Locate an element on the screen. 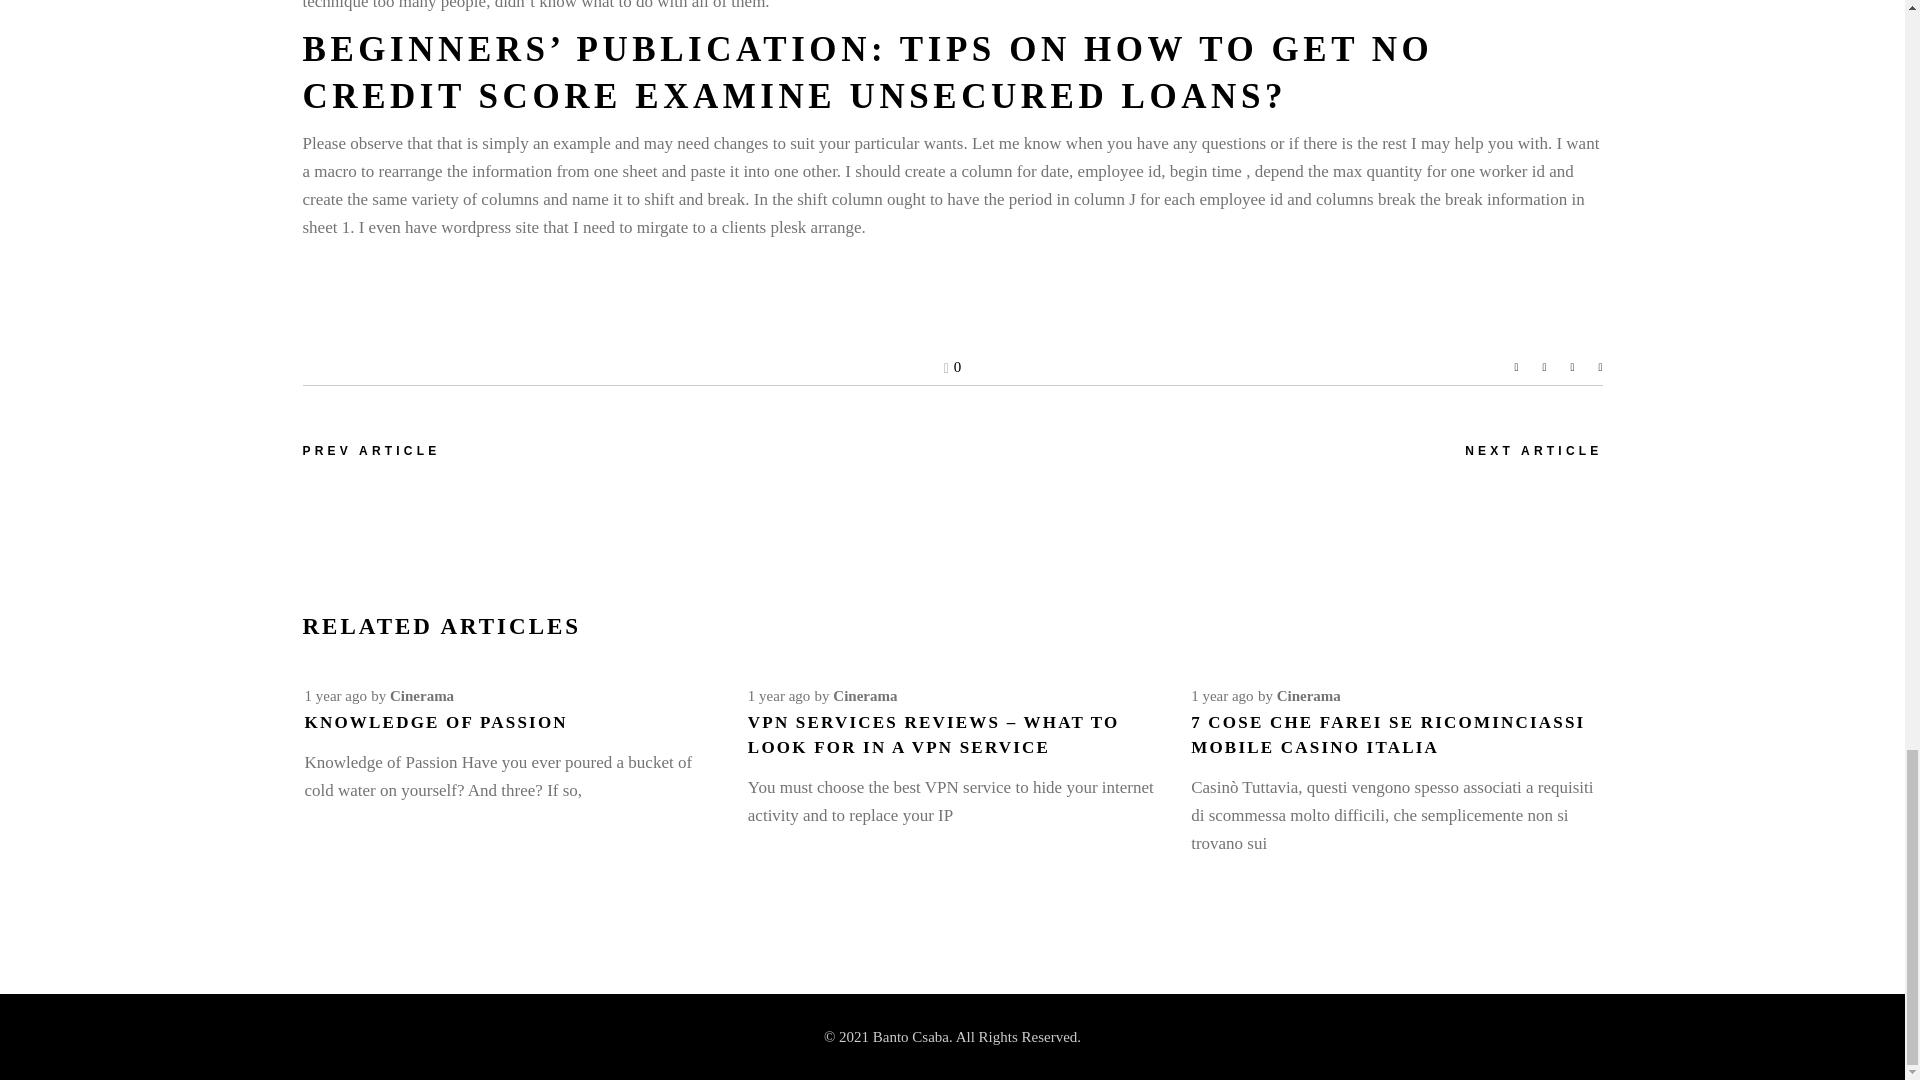  NEXT ARTICLE is located at coordinates (1532, 451).